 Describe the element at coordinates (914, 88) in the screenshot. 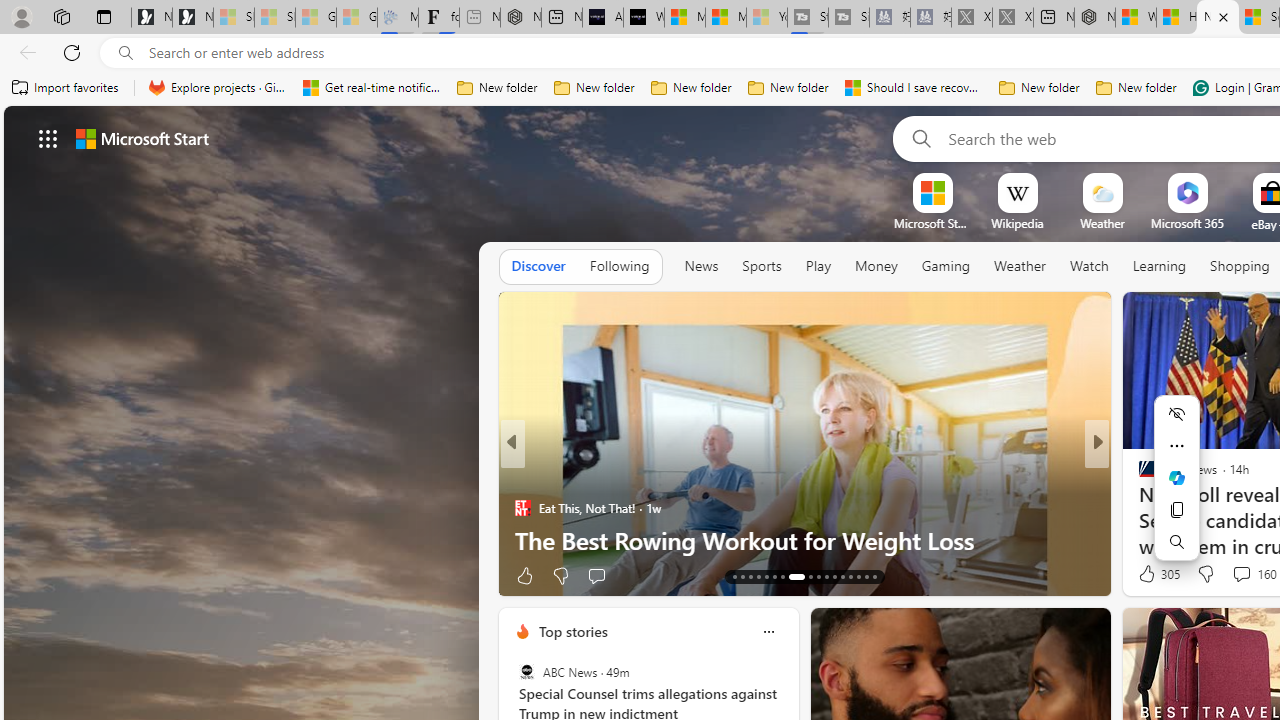

I see `Should I save recovered Word documents? - Microsoft Support` at that location.